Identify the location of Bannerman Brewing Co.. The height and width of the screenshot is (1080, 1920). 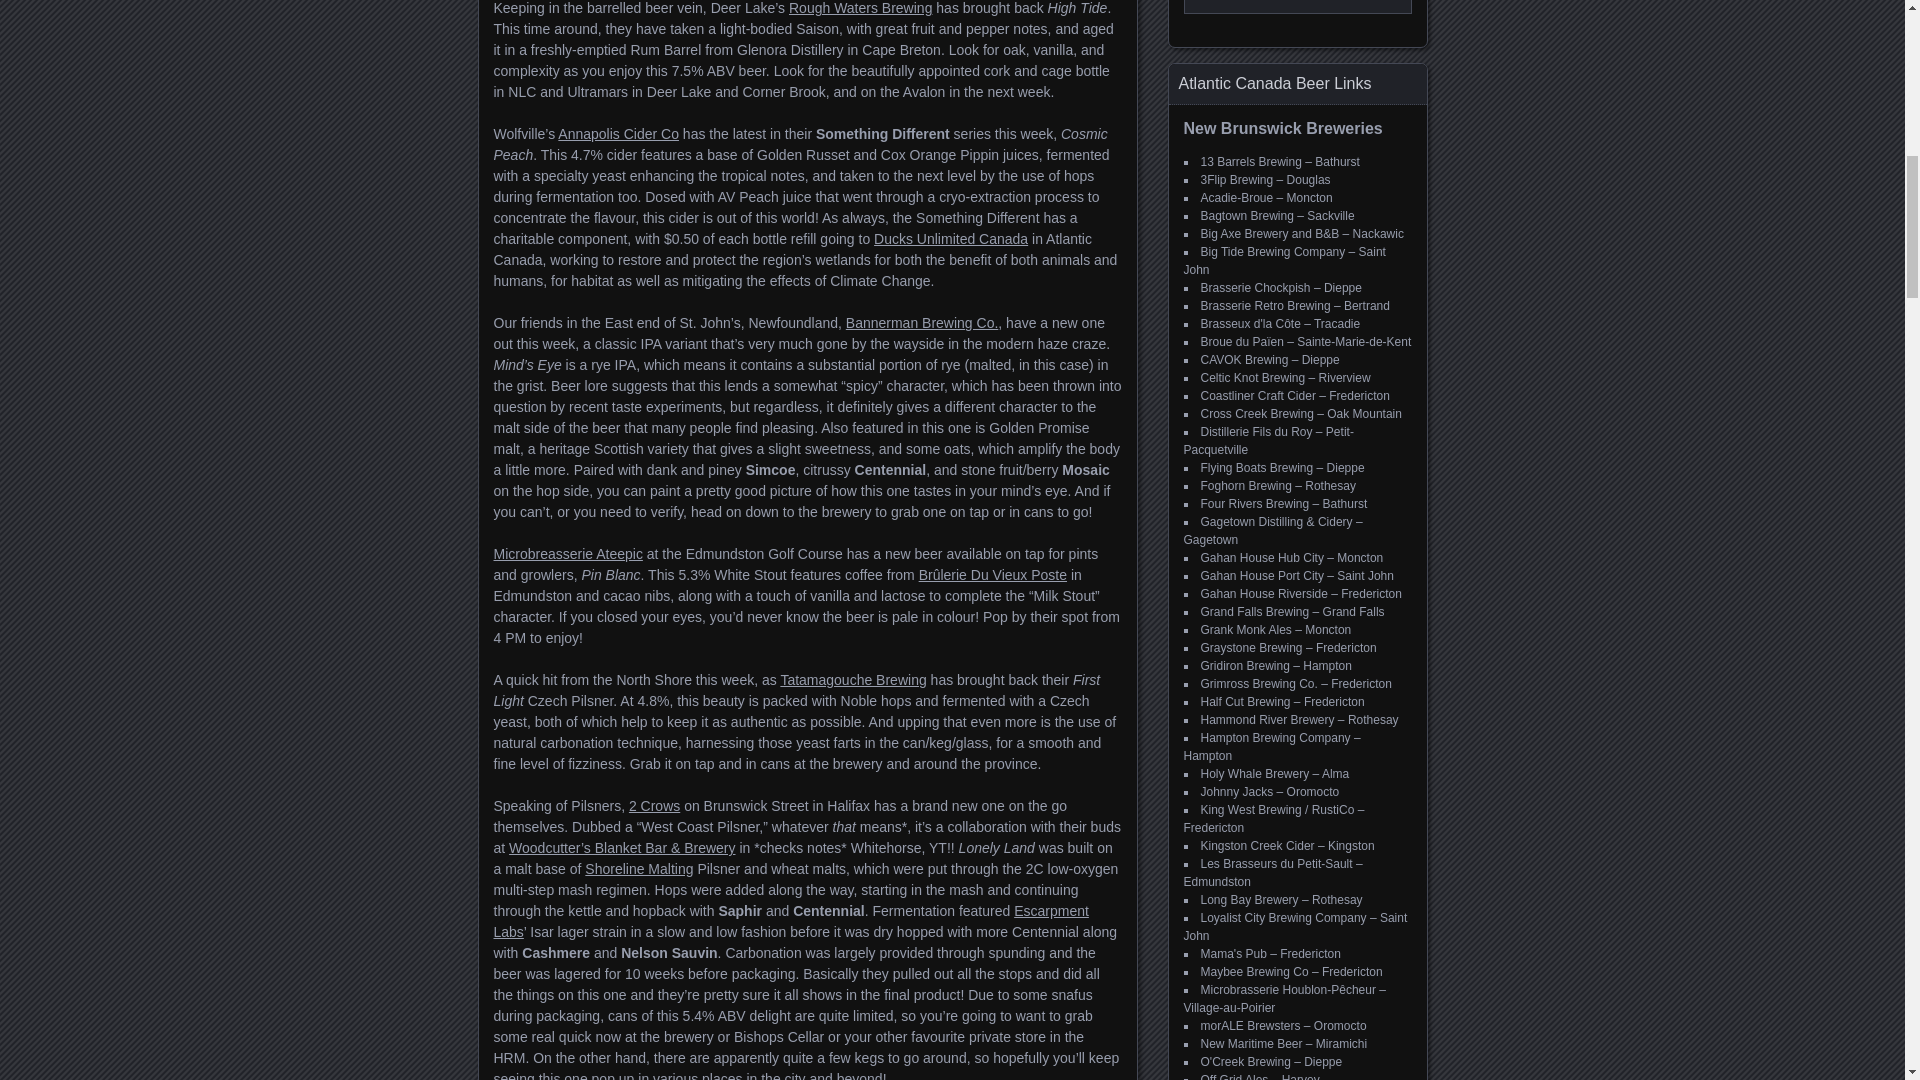
(922, 322).